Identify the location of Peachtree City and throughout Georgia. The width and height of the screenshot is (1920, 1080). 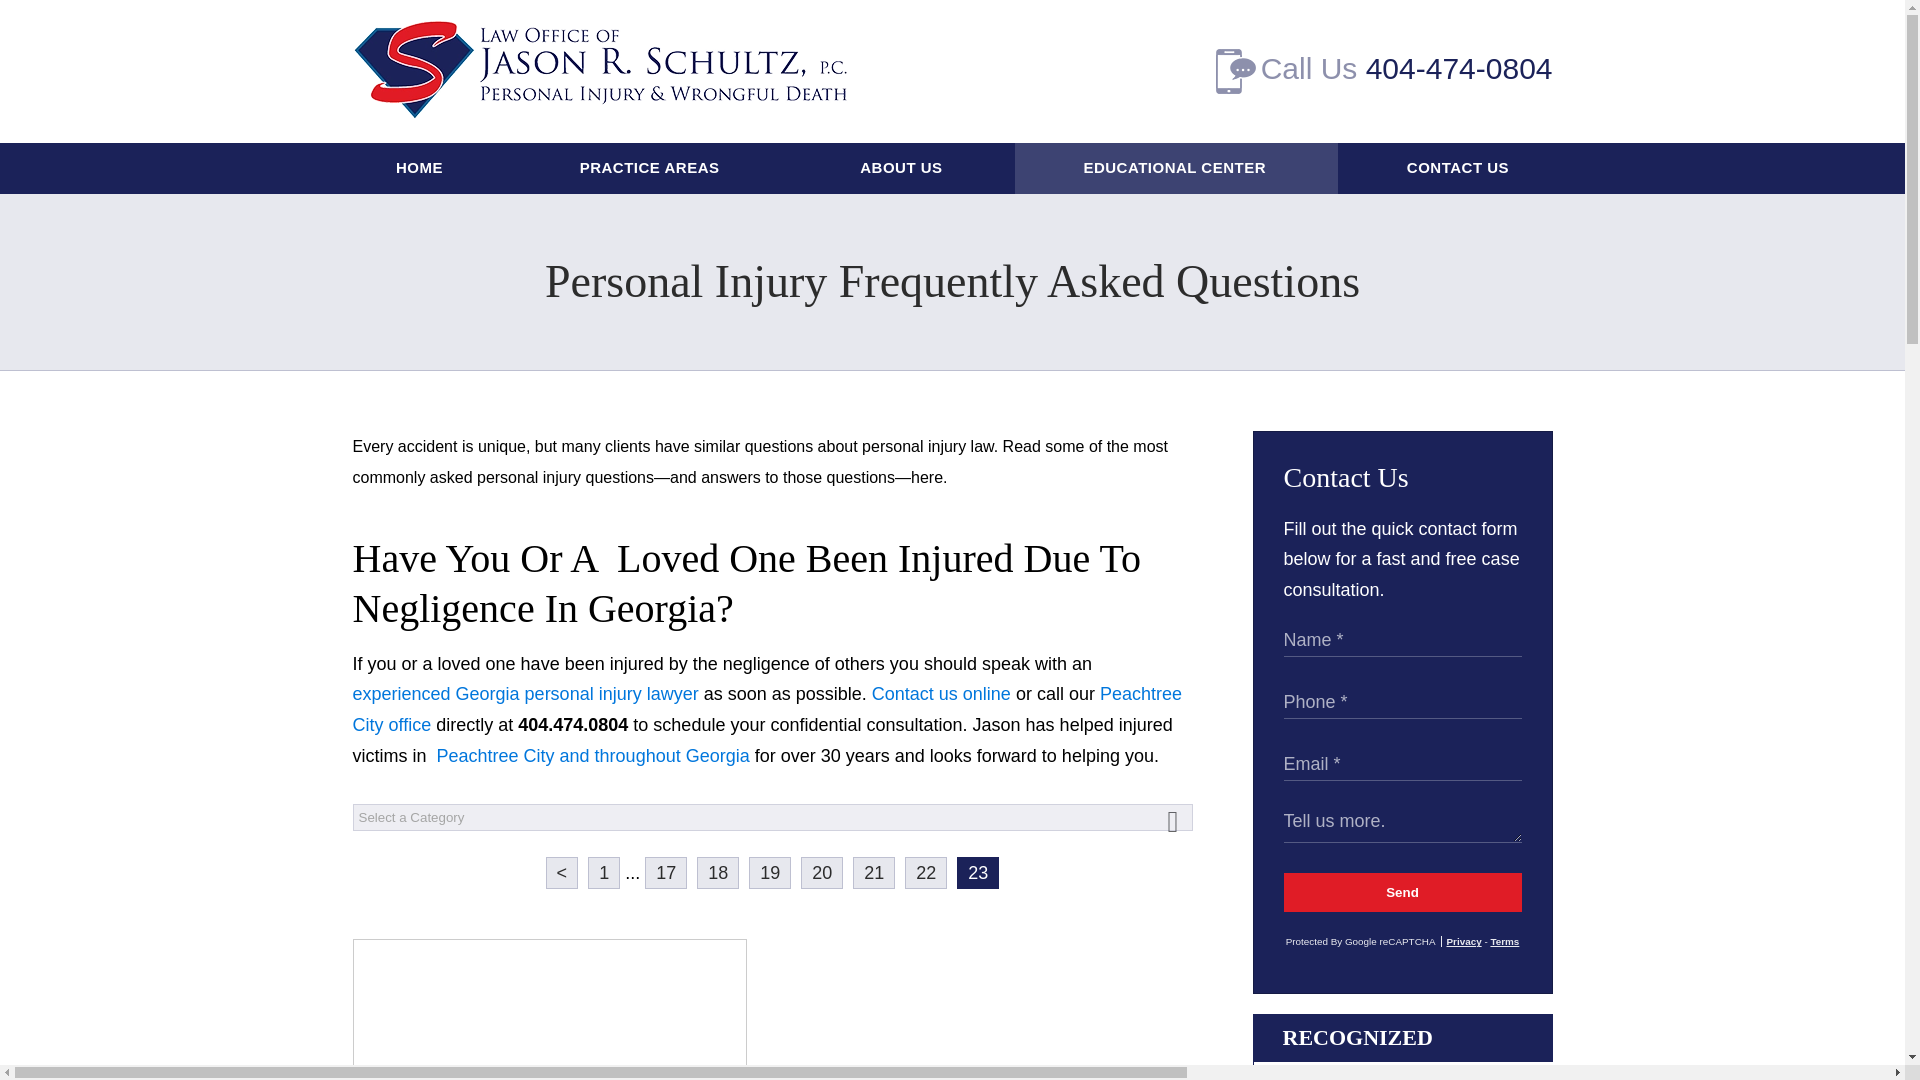
(594, 756).